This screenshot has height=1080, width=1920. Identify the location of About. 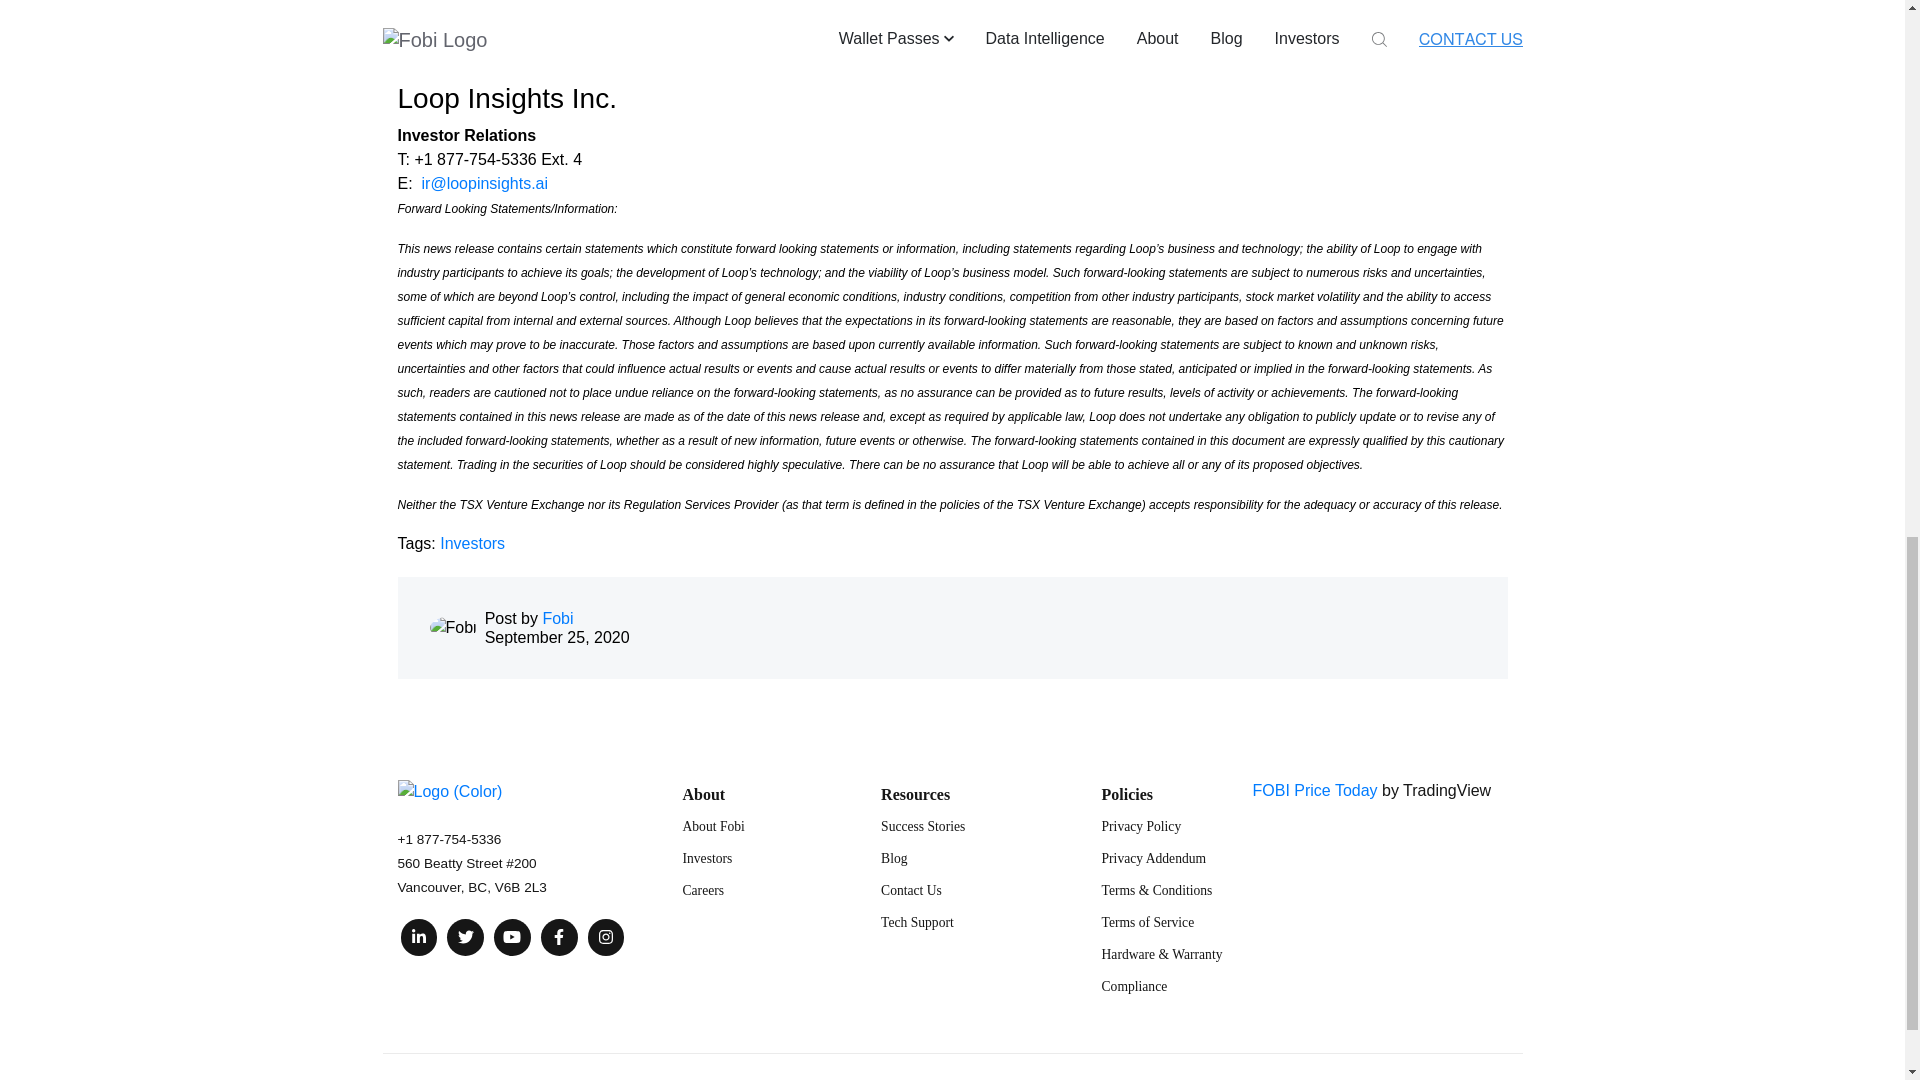
(703, 794).